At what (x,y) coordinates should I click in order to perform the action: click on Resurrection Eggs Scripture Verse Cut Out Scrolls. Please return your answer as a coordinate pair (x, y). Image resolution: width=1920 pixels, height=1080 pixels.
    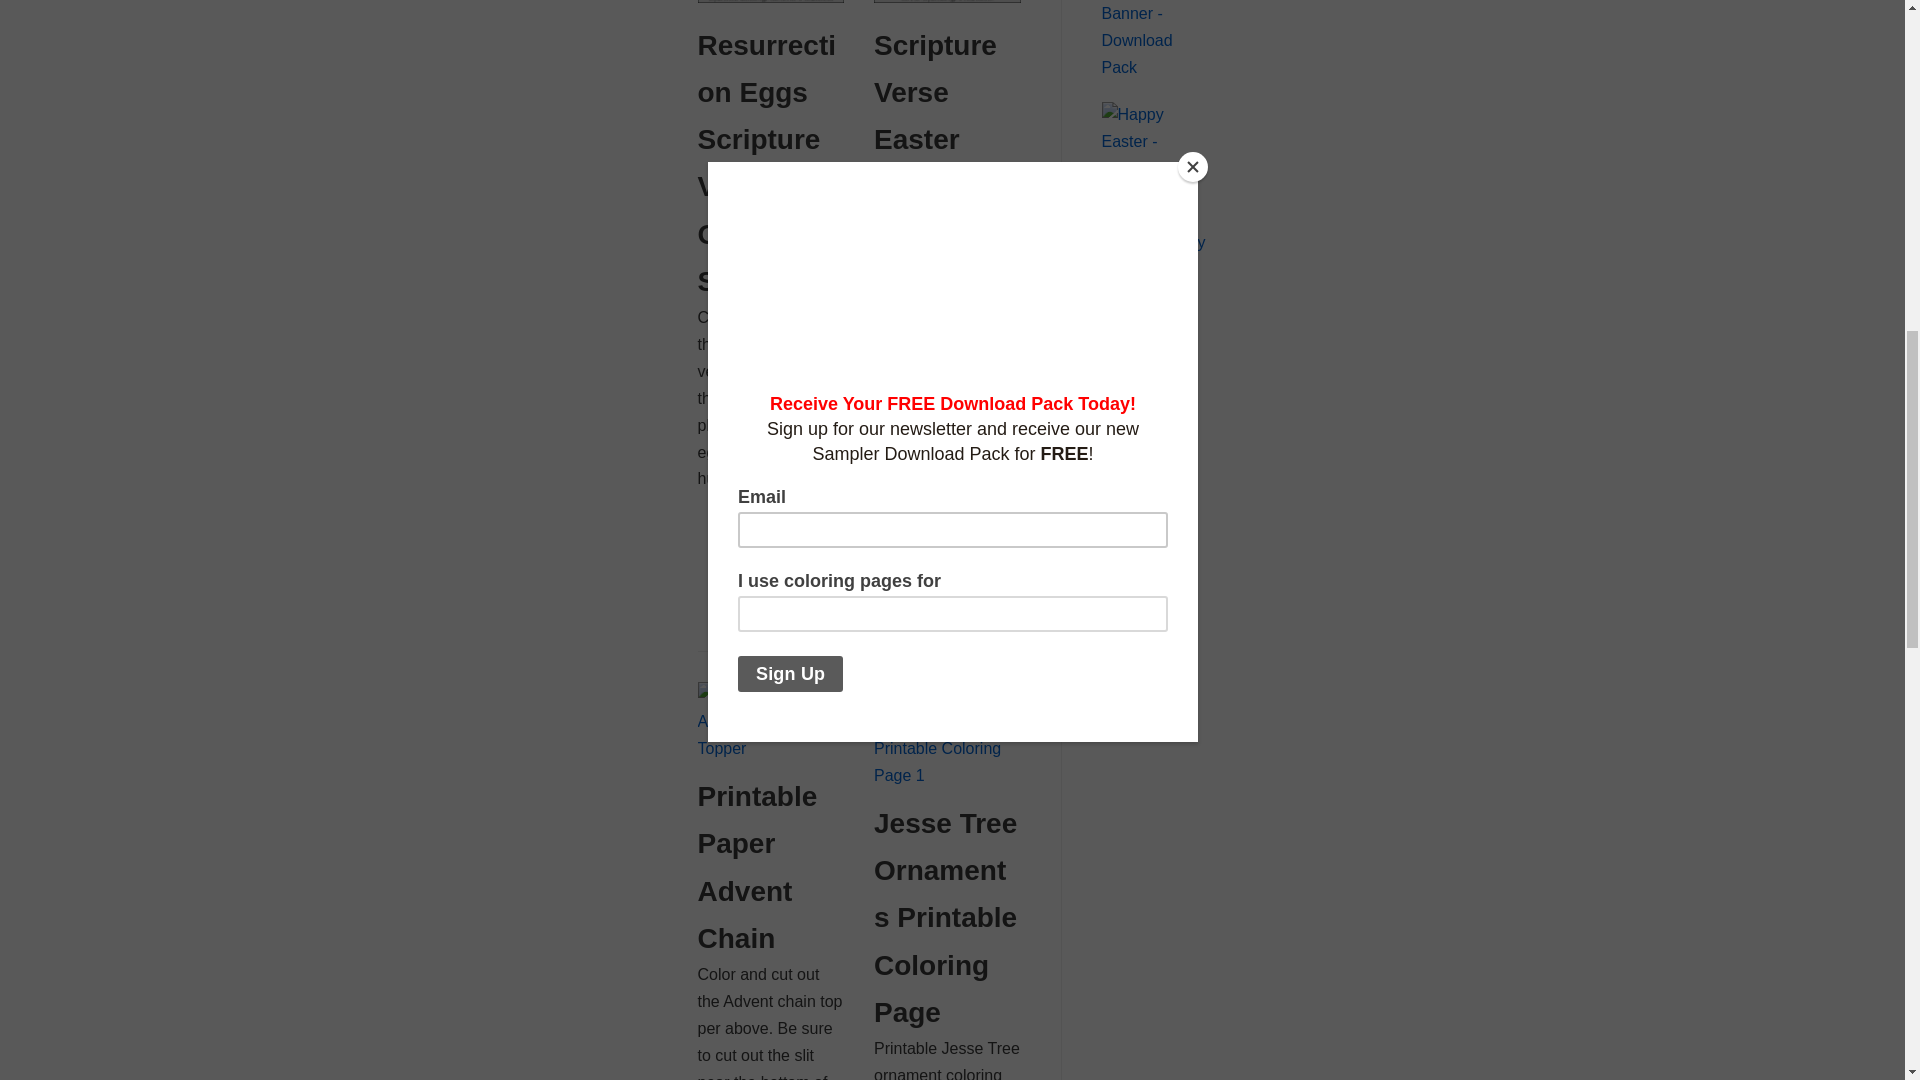
    Looking at the image, I should click on (771, 3).